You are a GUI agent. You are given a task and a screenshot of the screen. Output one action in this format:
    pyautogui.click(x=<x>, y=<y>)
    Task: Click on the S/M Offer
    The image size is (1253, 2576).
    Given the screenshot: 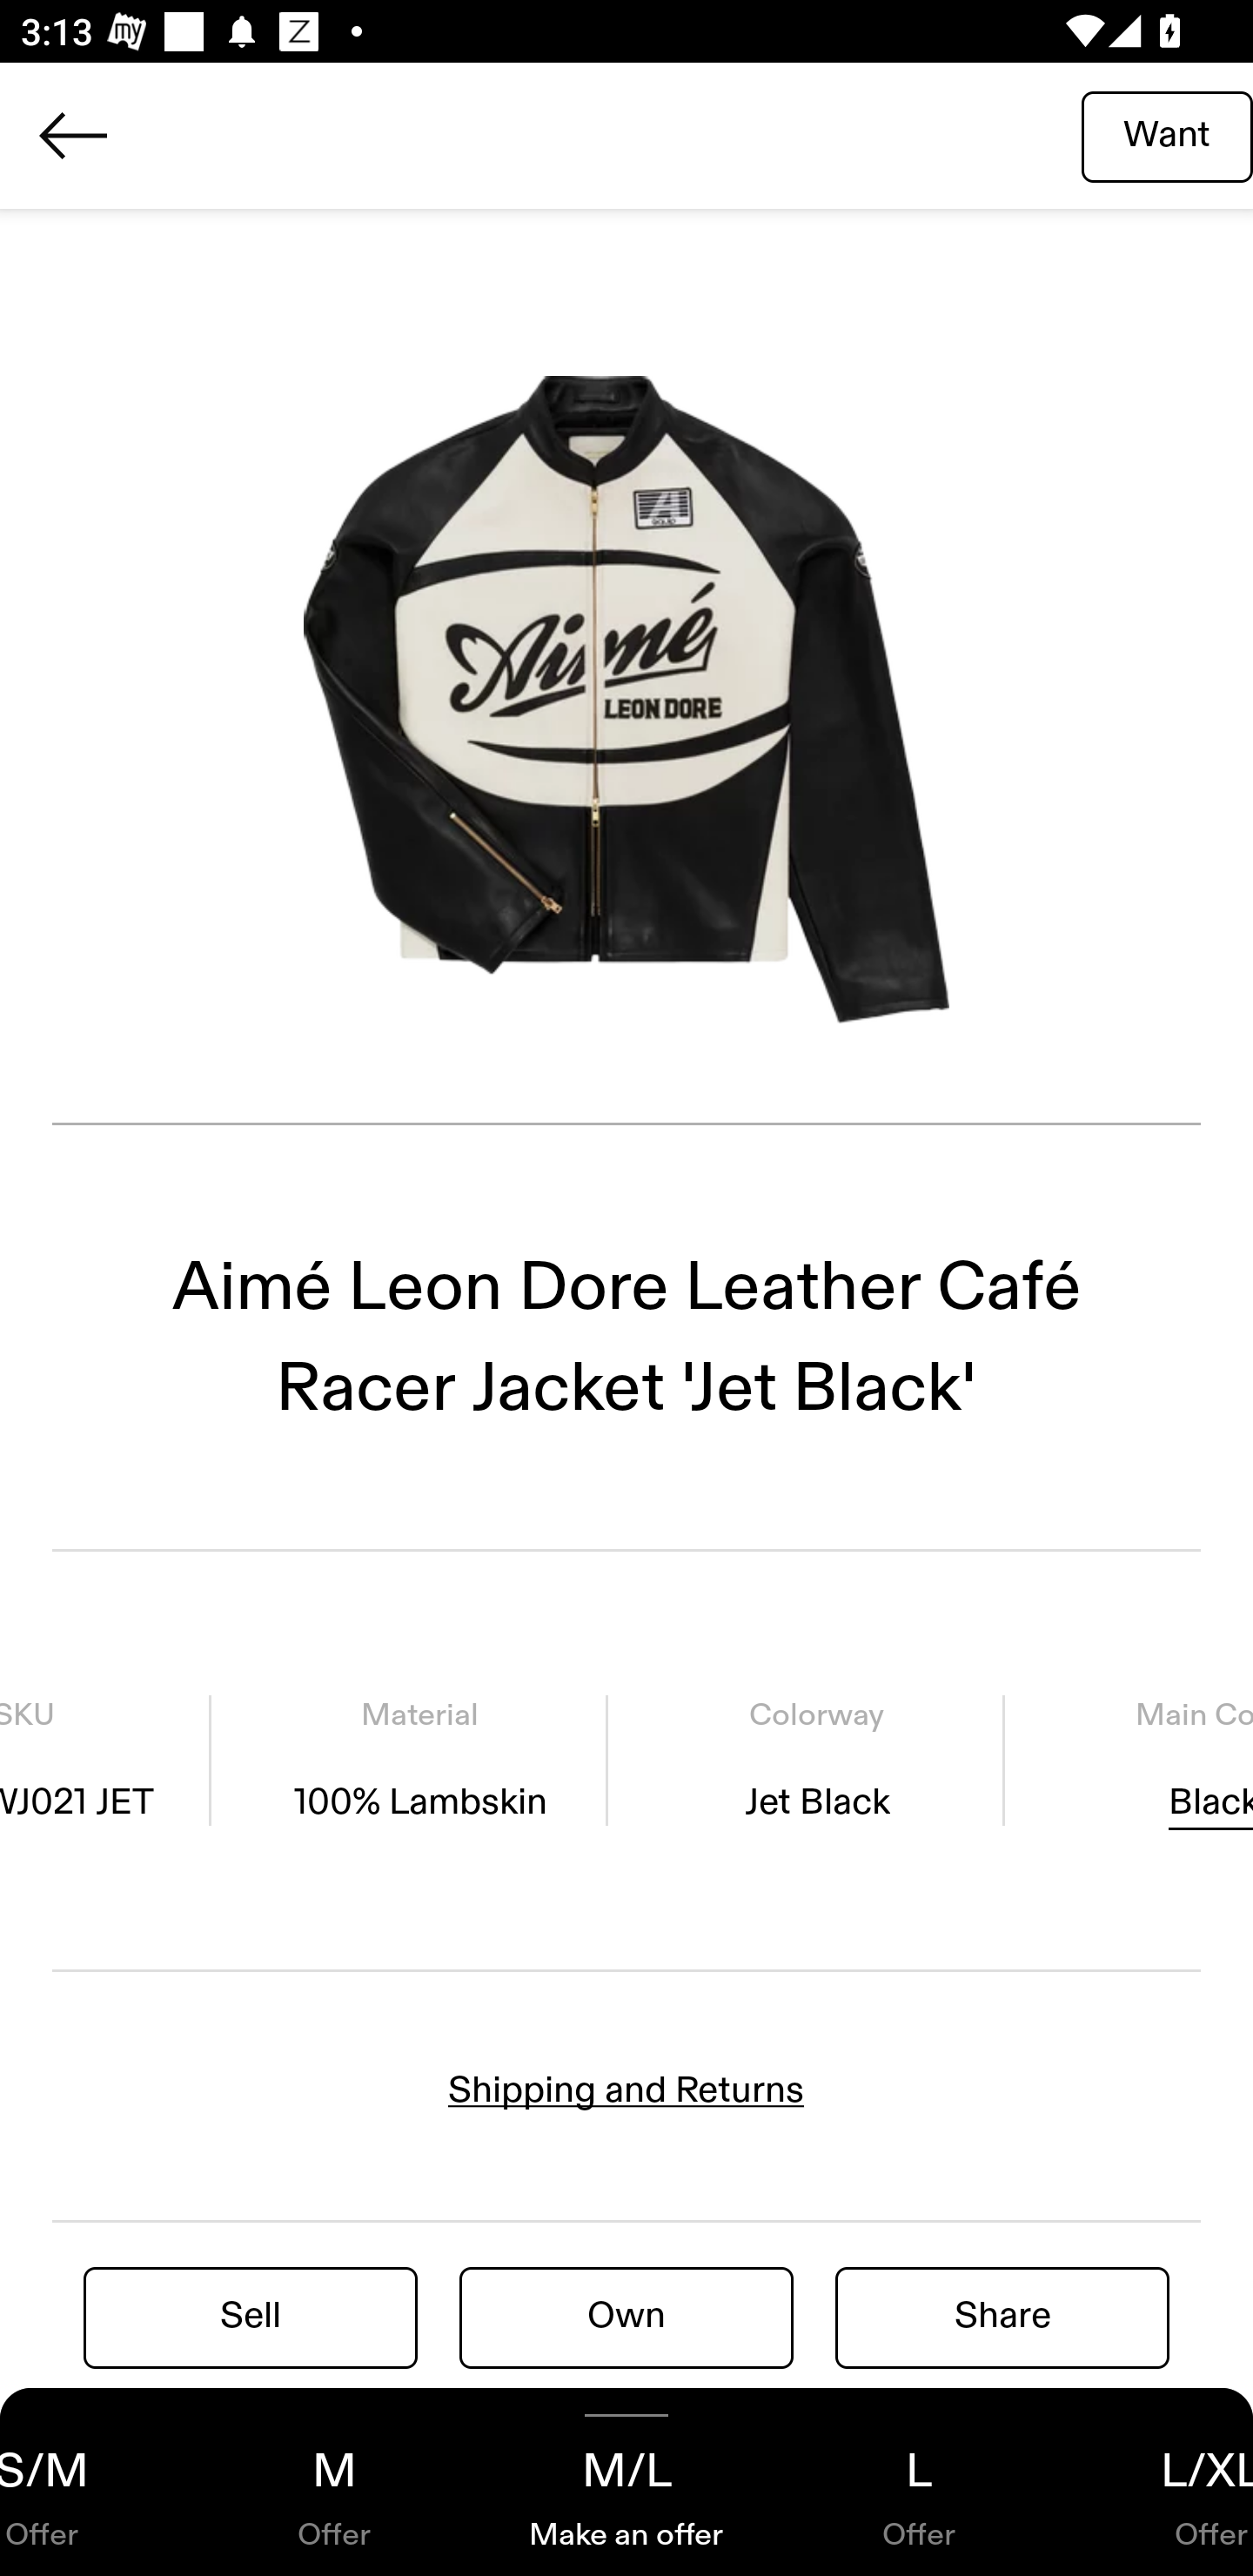 What is the action you would take?
    pyautogui.click(x=94, y=2482)
    